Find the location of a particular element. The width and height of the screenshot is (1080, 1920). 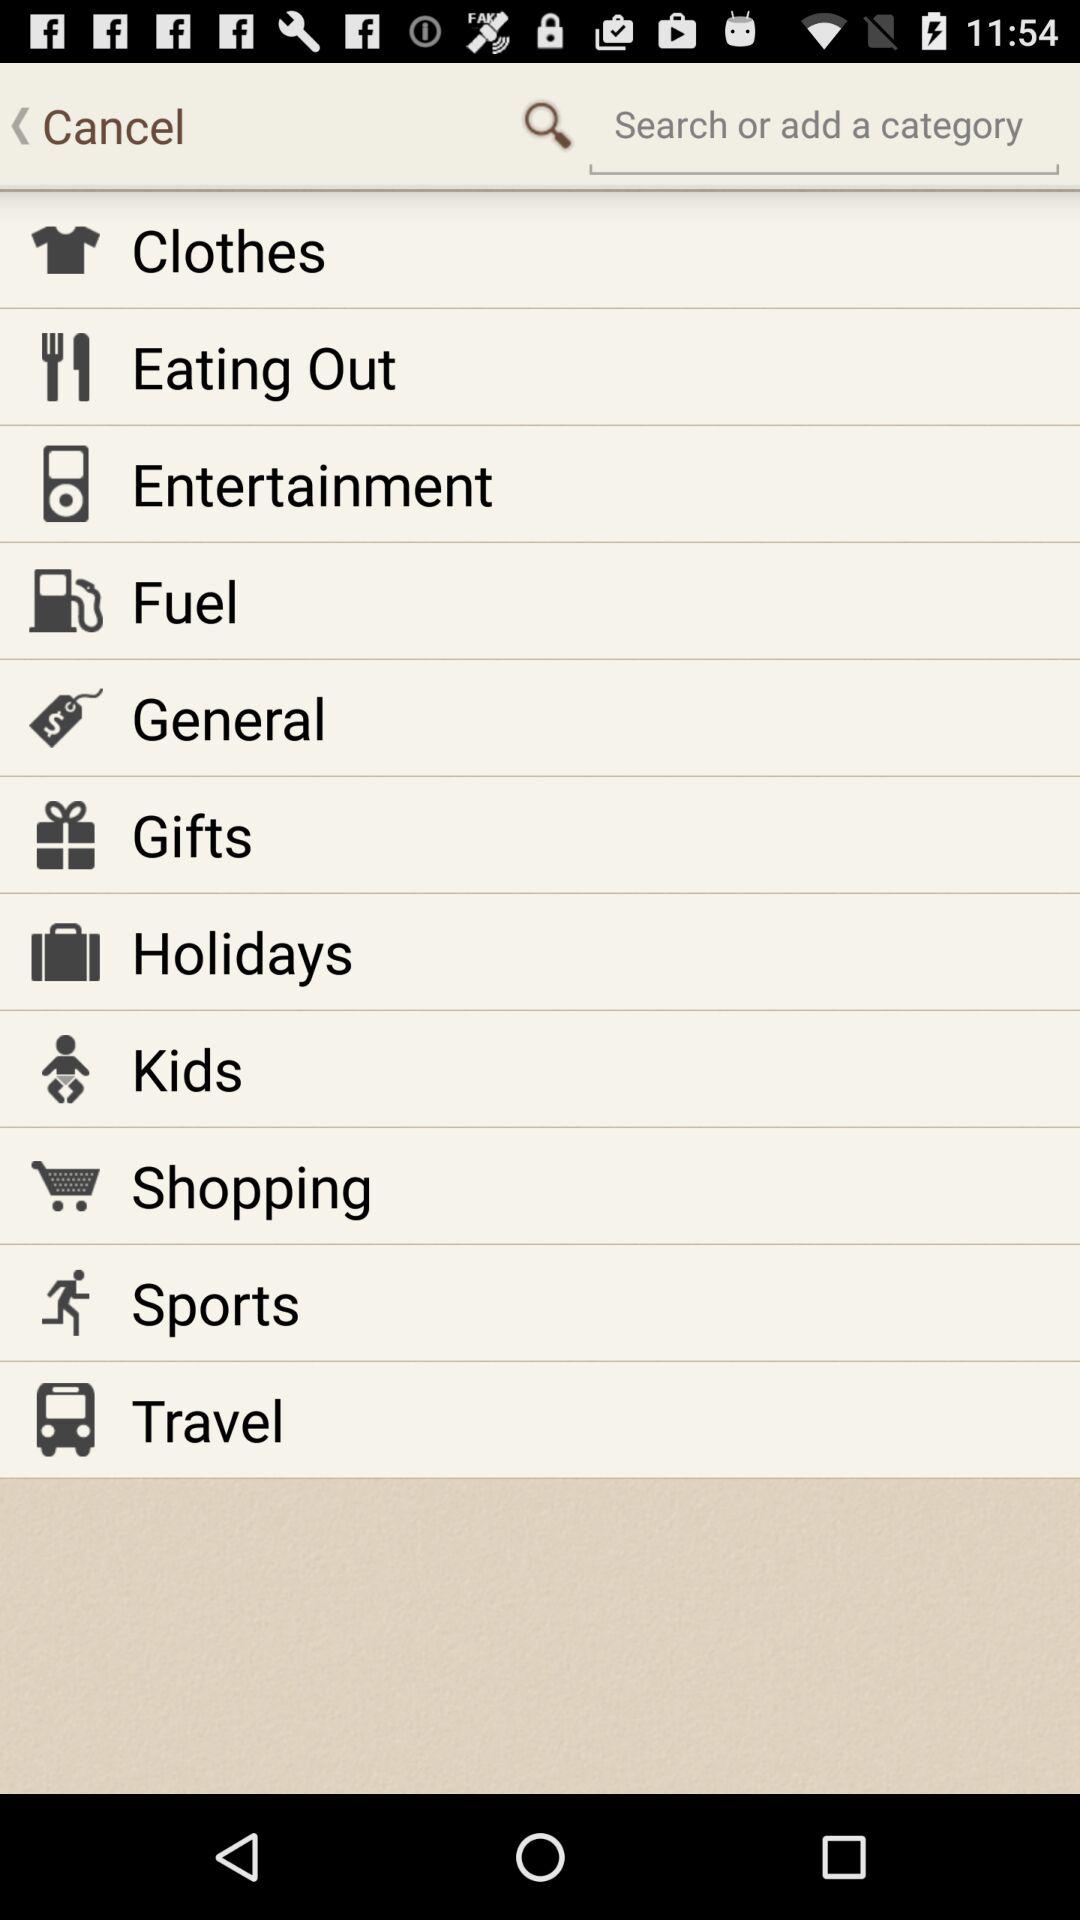

choose the icon below kids is located at coordinates (252, 1185).